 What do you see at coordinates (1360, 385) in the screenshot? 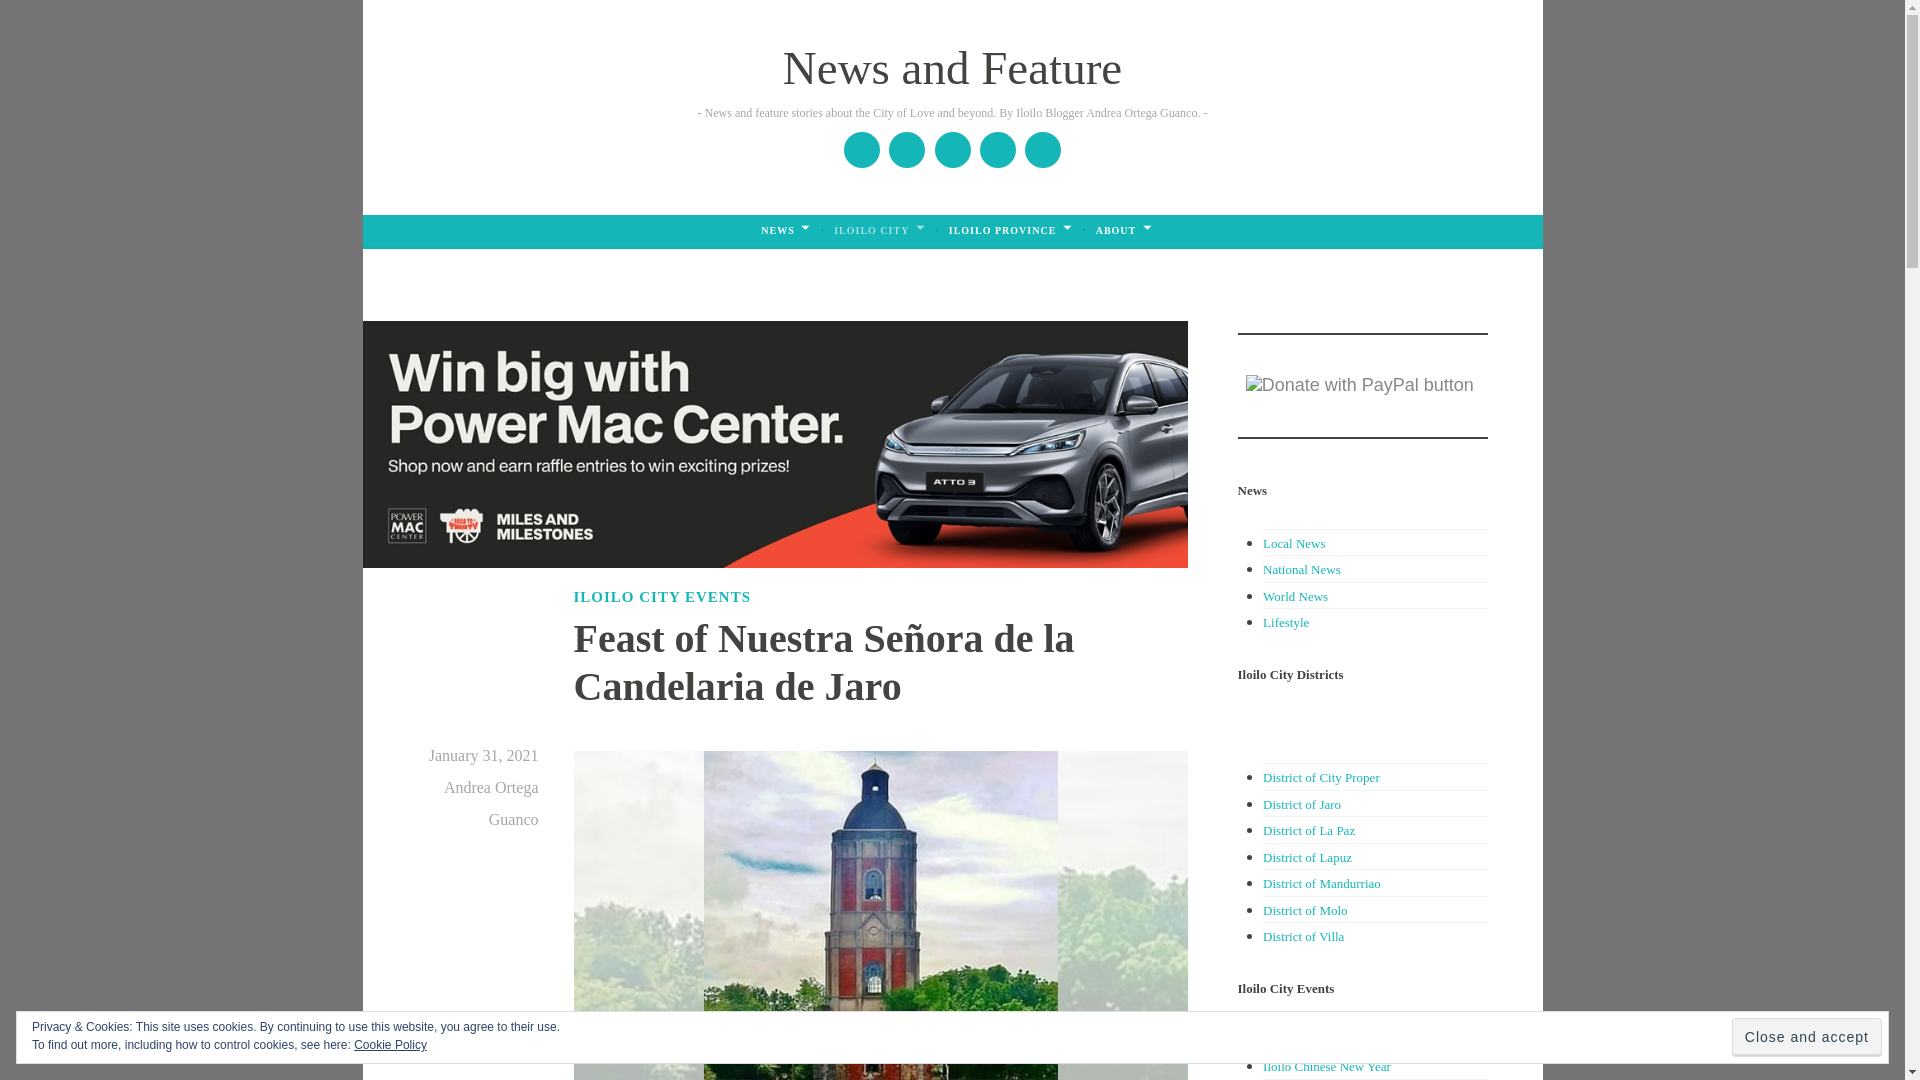
I see `PayPal - The safer, easier way to pay online!` at bounding box center [1360, 385].